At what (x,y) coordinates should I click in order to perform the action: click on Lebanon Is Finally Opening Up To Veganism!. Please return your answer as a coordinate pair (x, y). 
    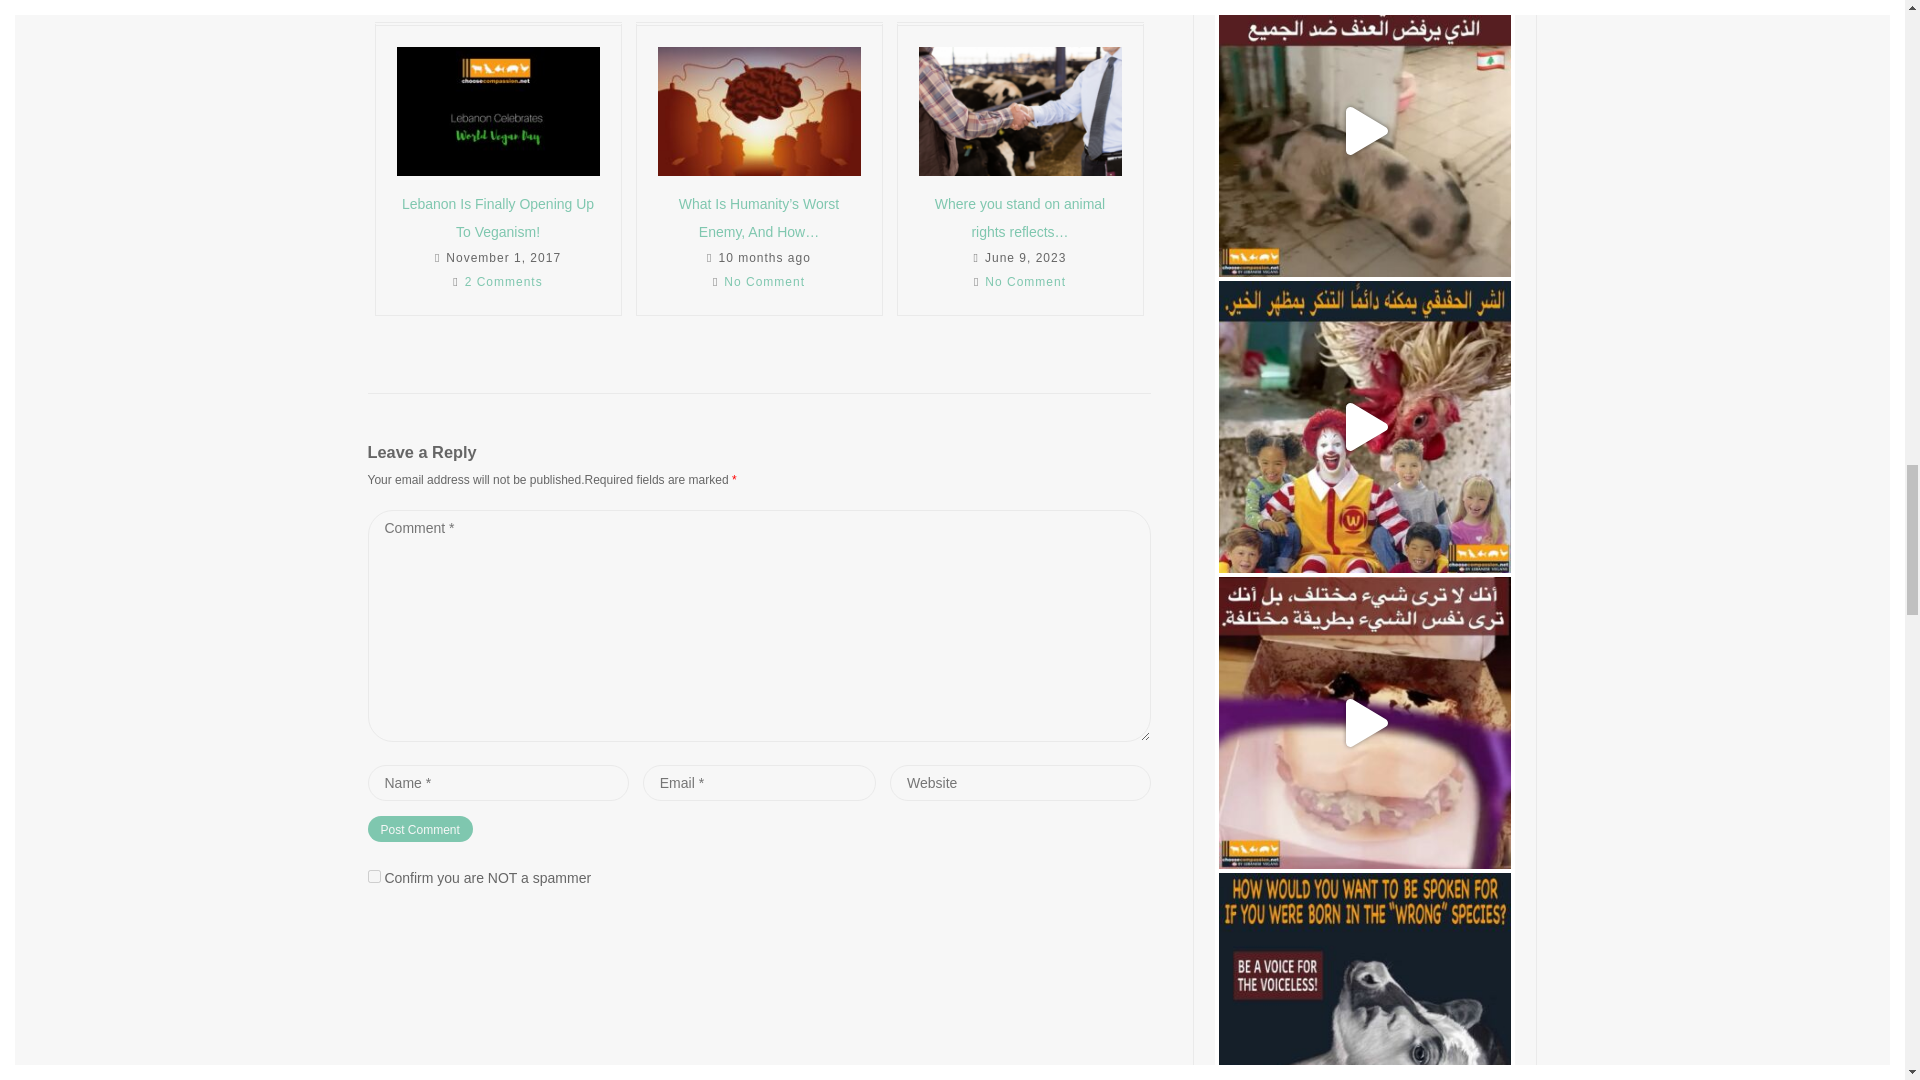
    Looking at the image, I should click on (497, 217).